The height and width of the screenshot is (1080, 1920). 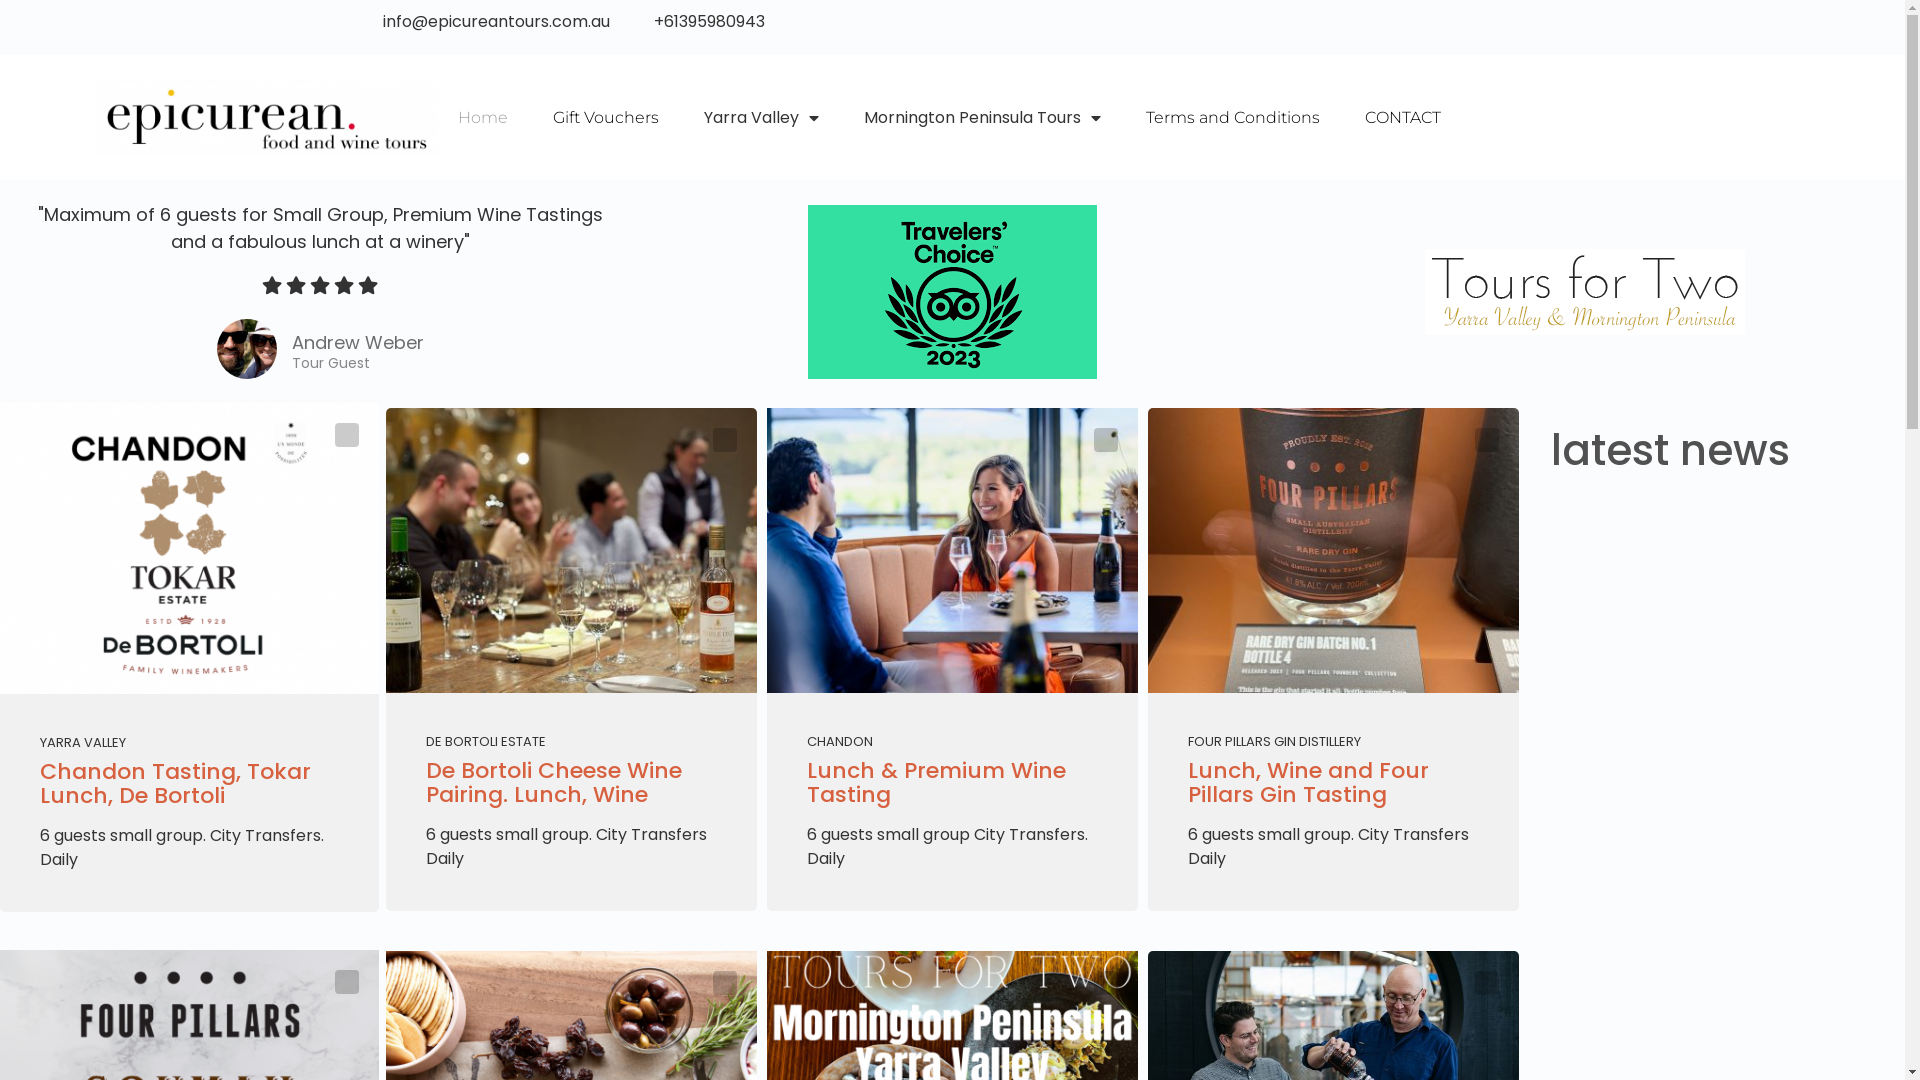 What do you see at coordinates (483, 117) in the screenshot?
I see `Home` at bounding box center [483, 117].